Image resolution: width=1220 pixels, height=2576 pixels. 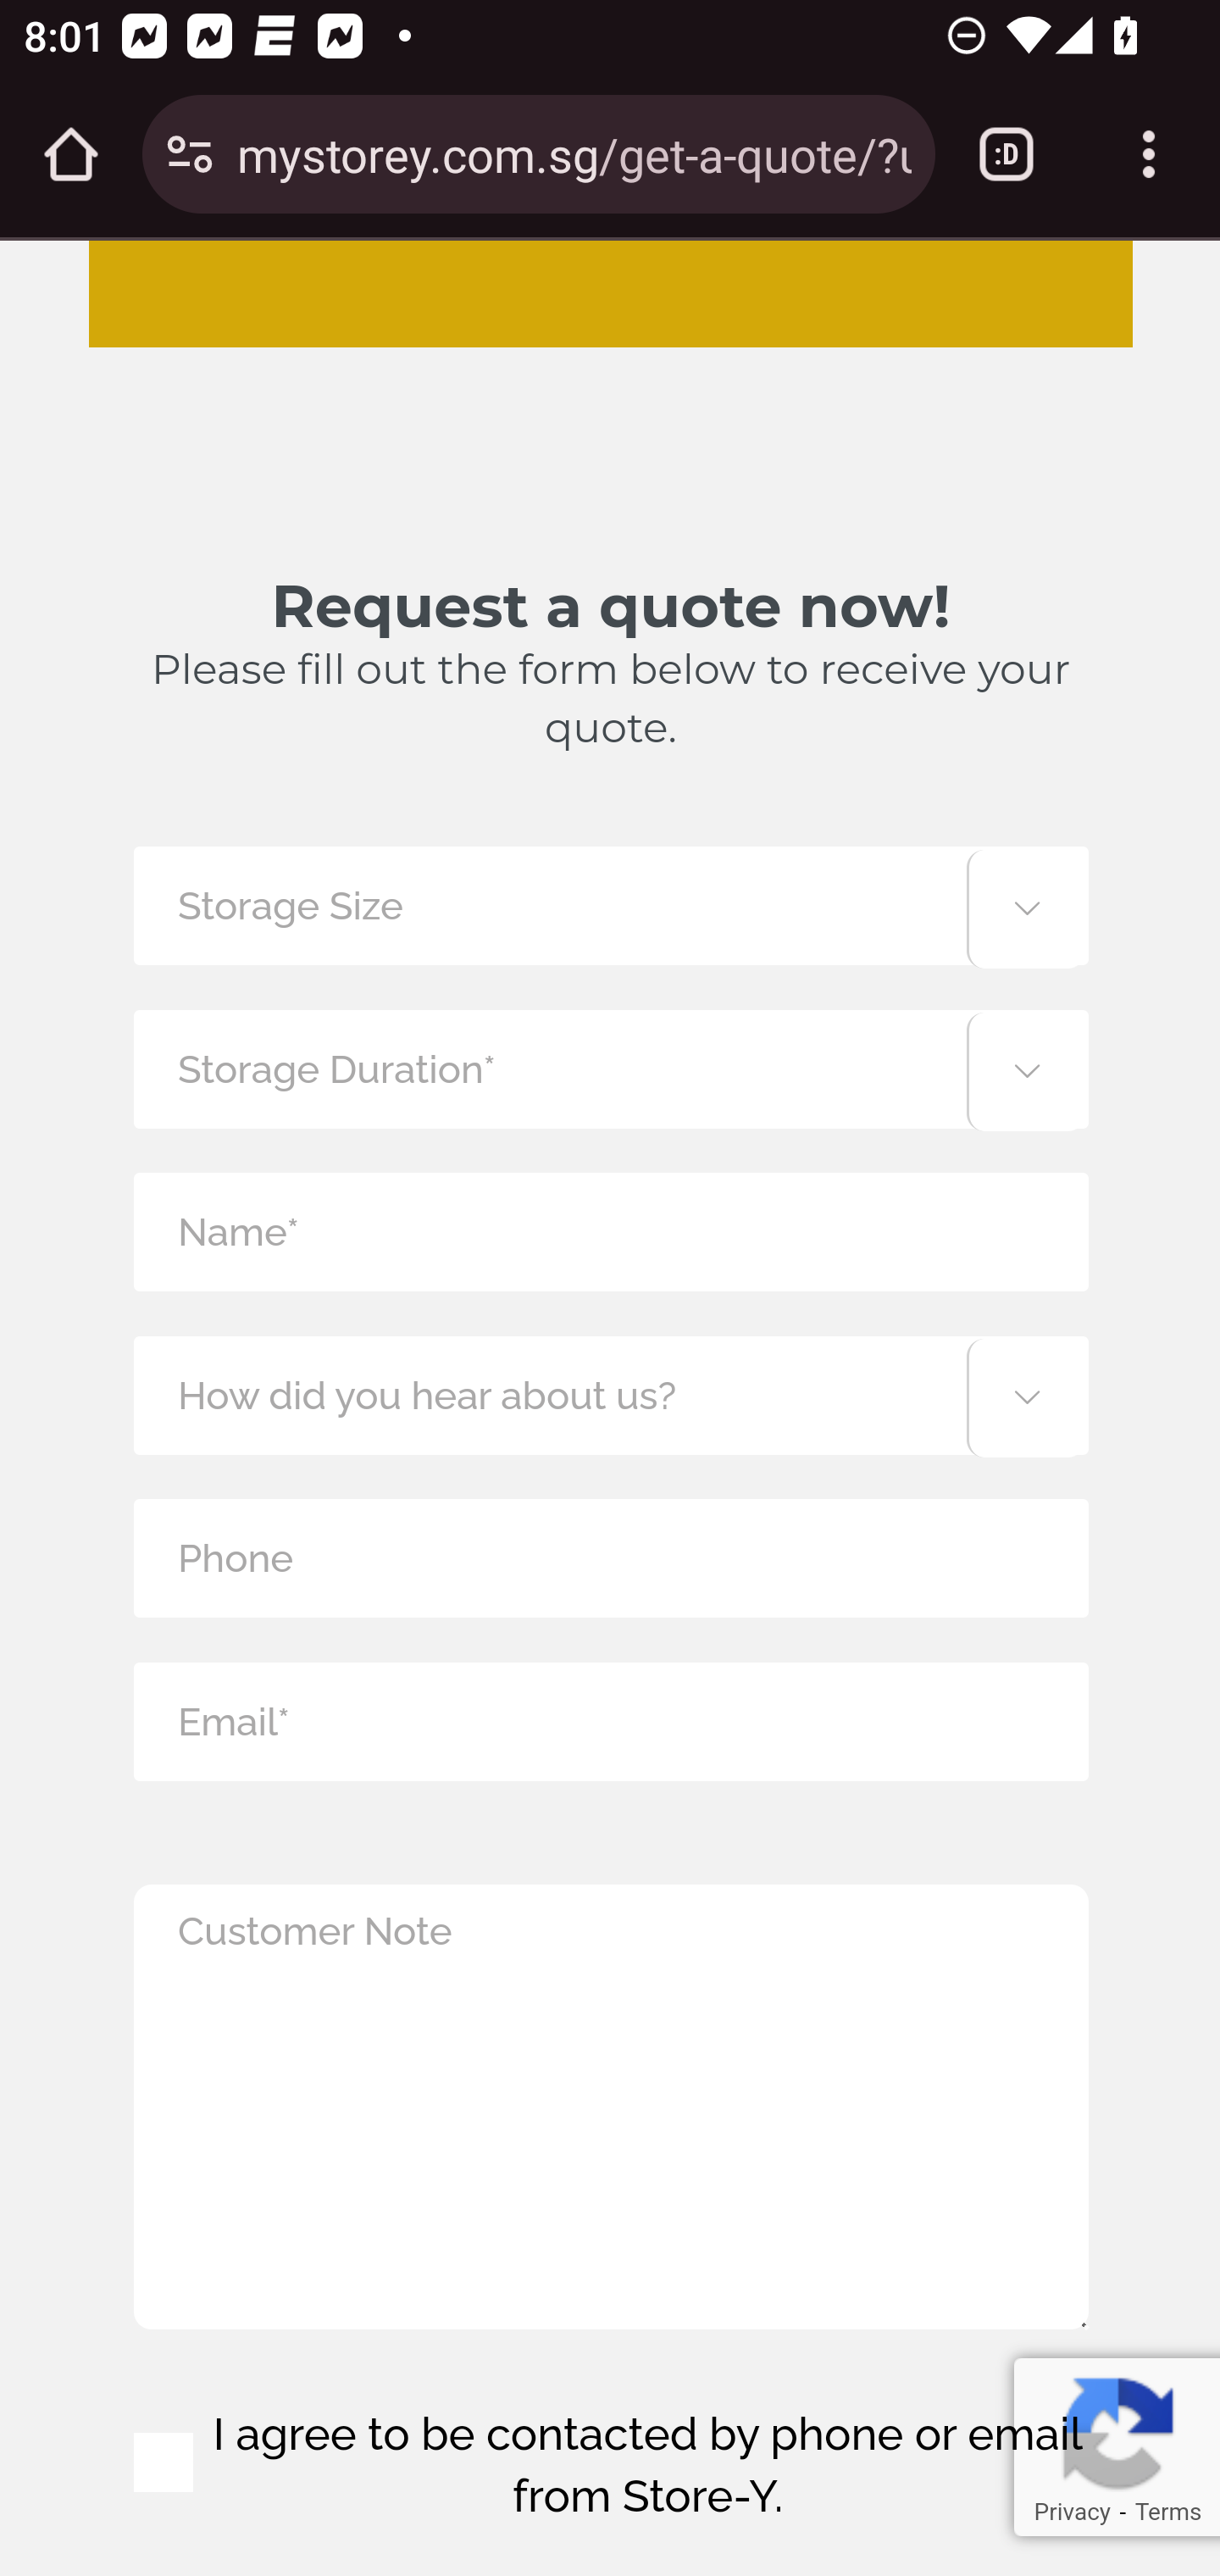 What do you see at coordinates (610, 1395) in the screenshot?
I see `How did you hear about us?` at bounding box center [610, 1395].